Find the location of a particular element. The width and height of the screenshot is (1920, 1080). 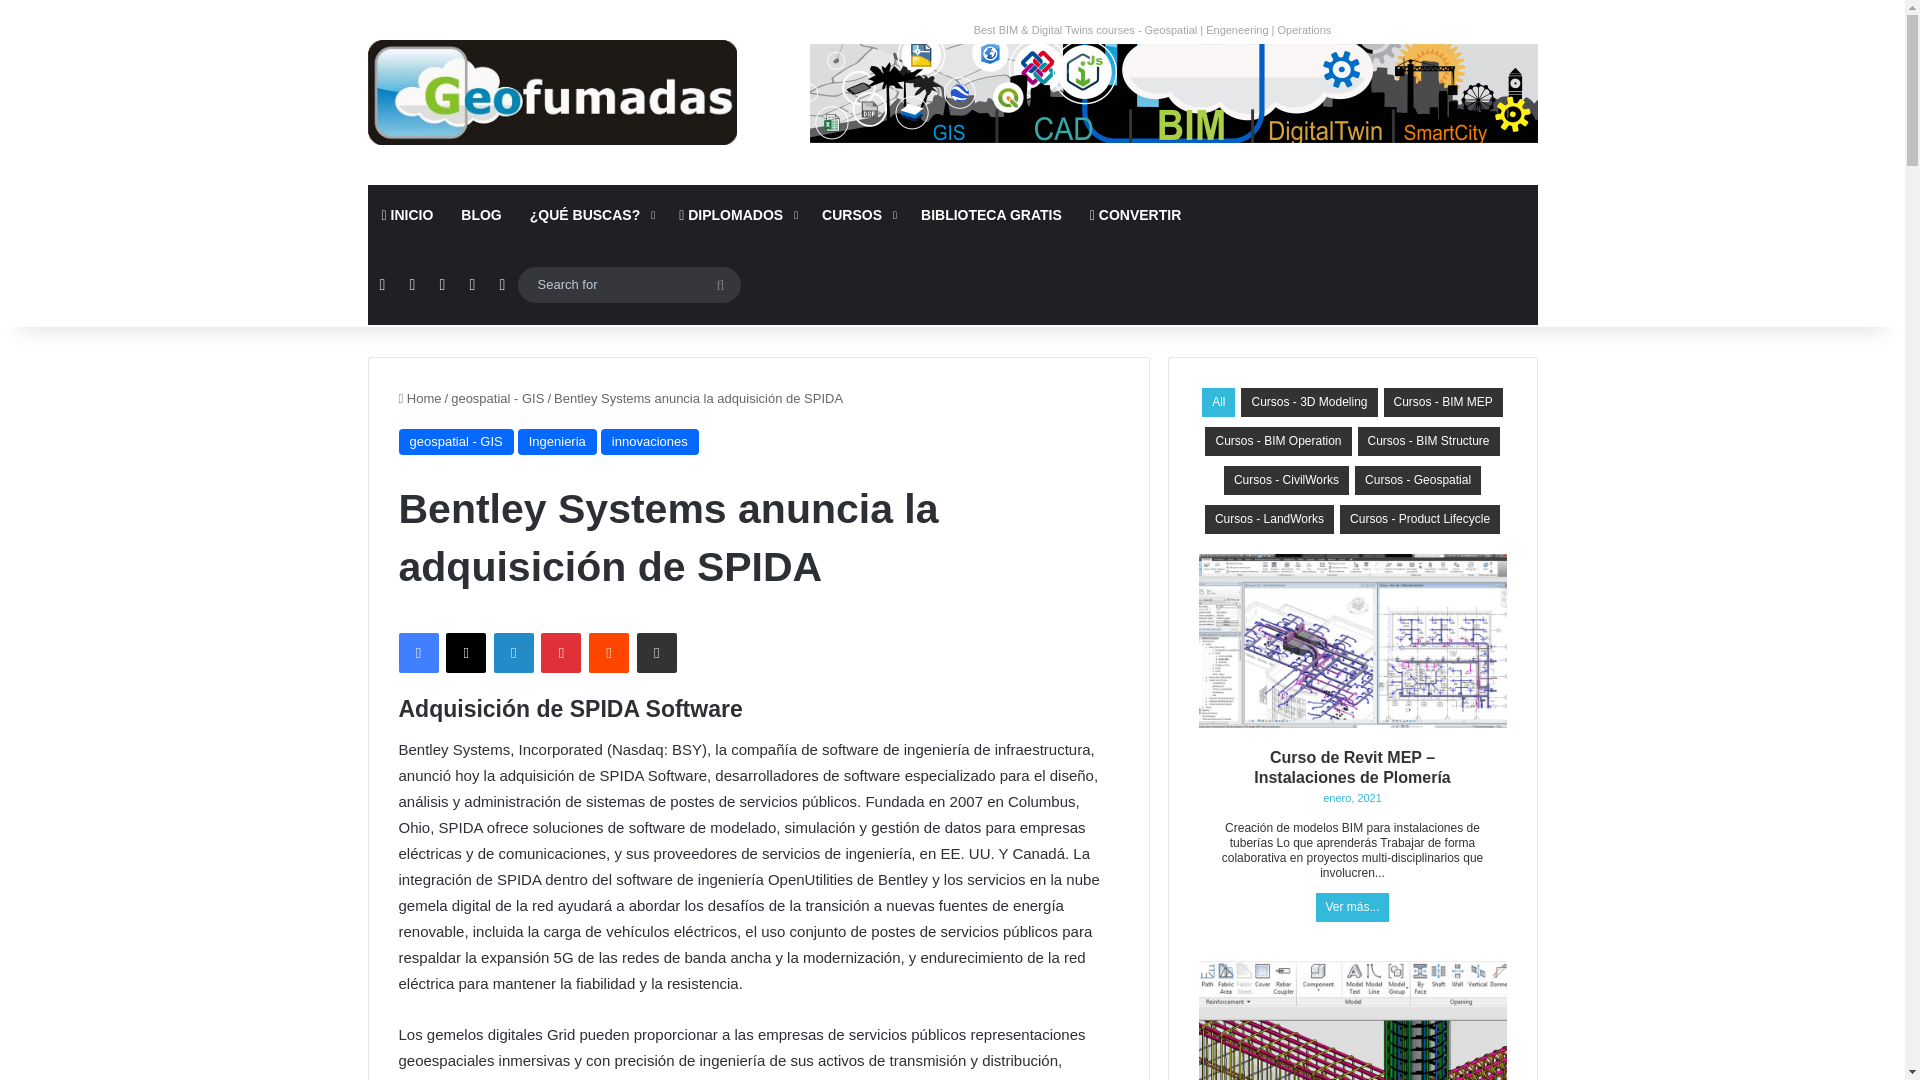

LinkedIn is located at coordinates (513, 652).